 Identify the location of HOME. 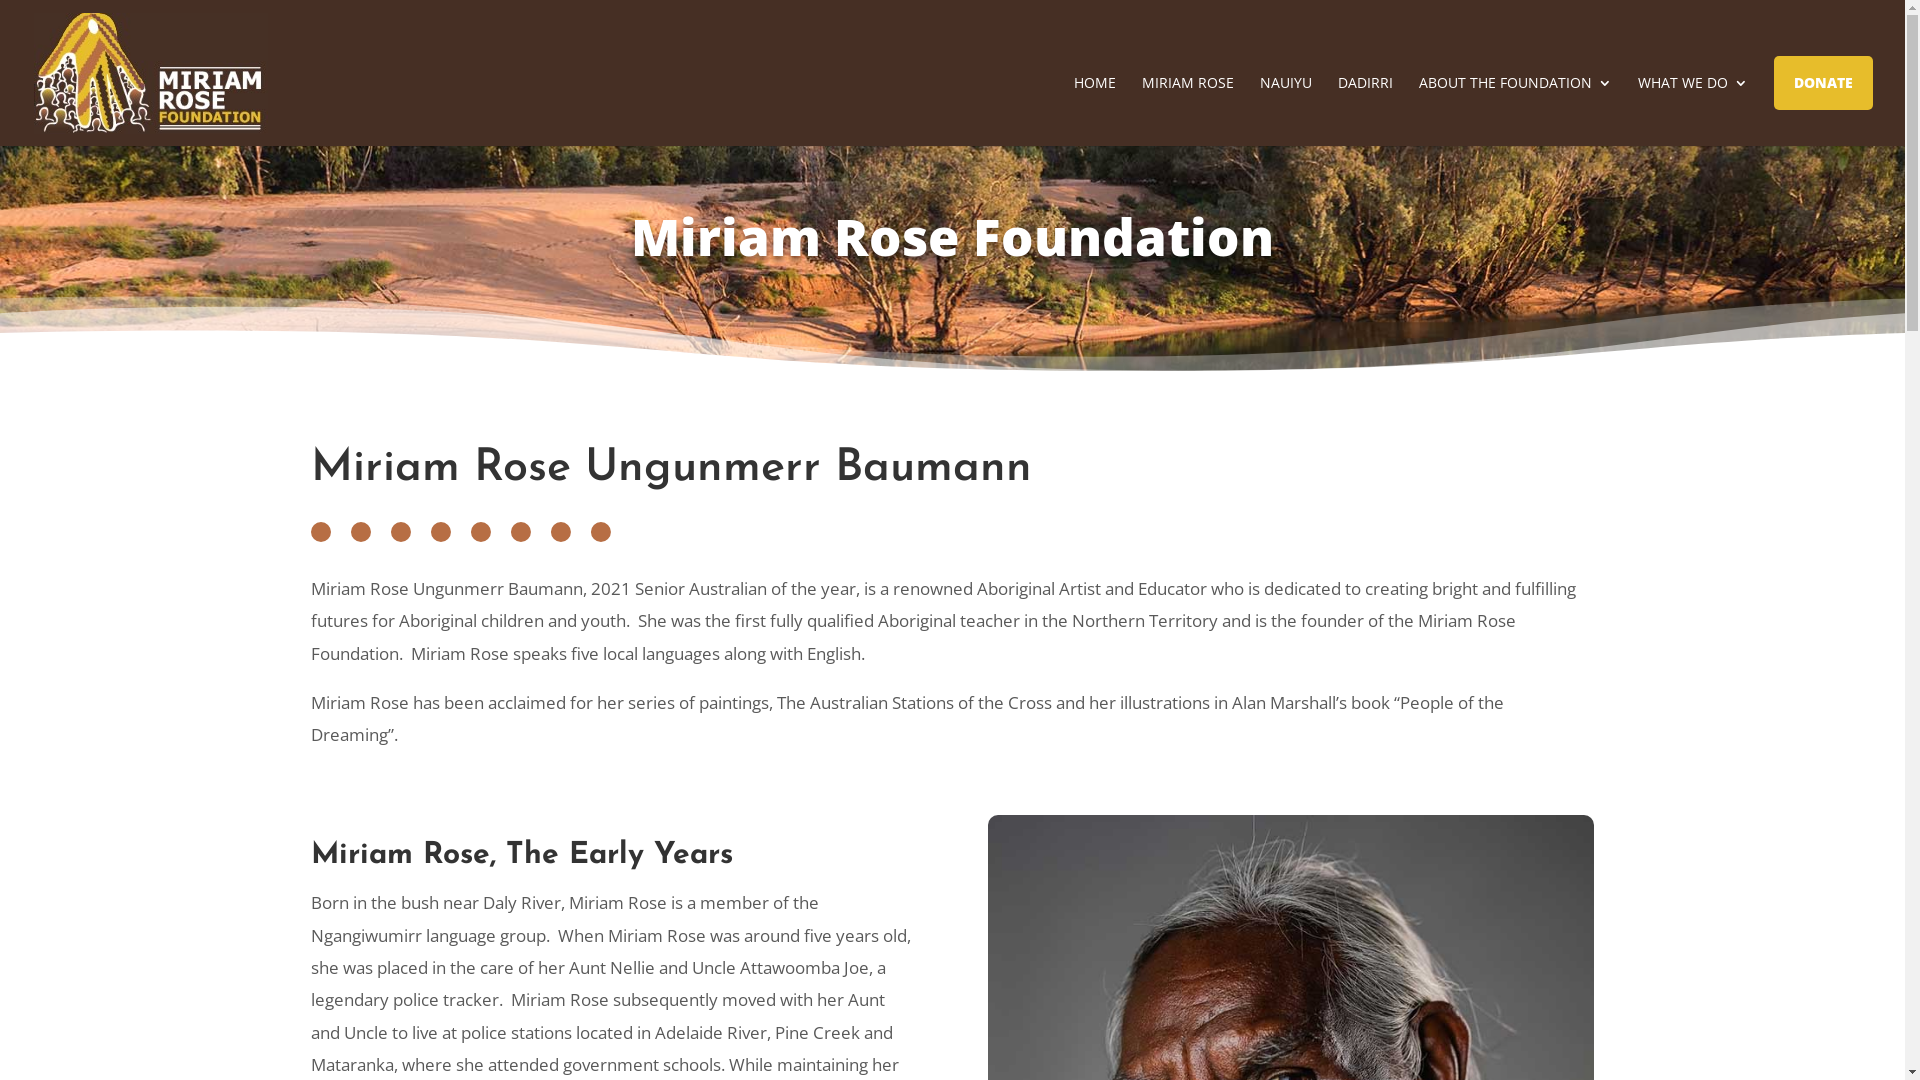
(1095, 111).